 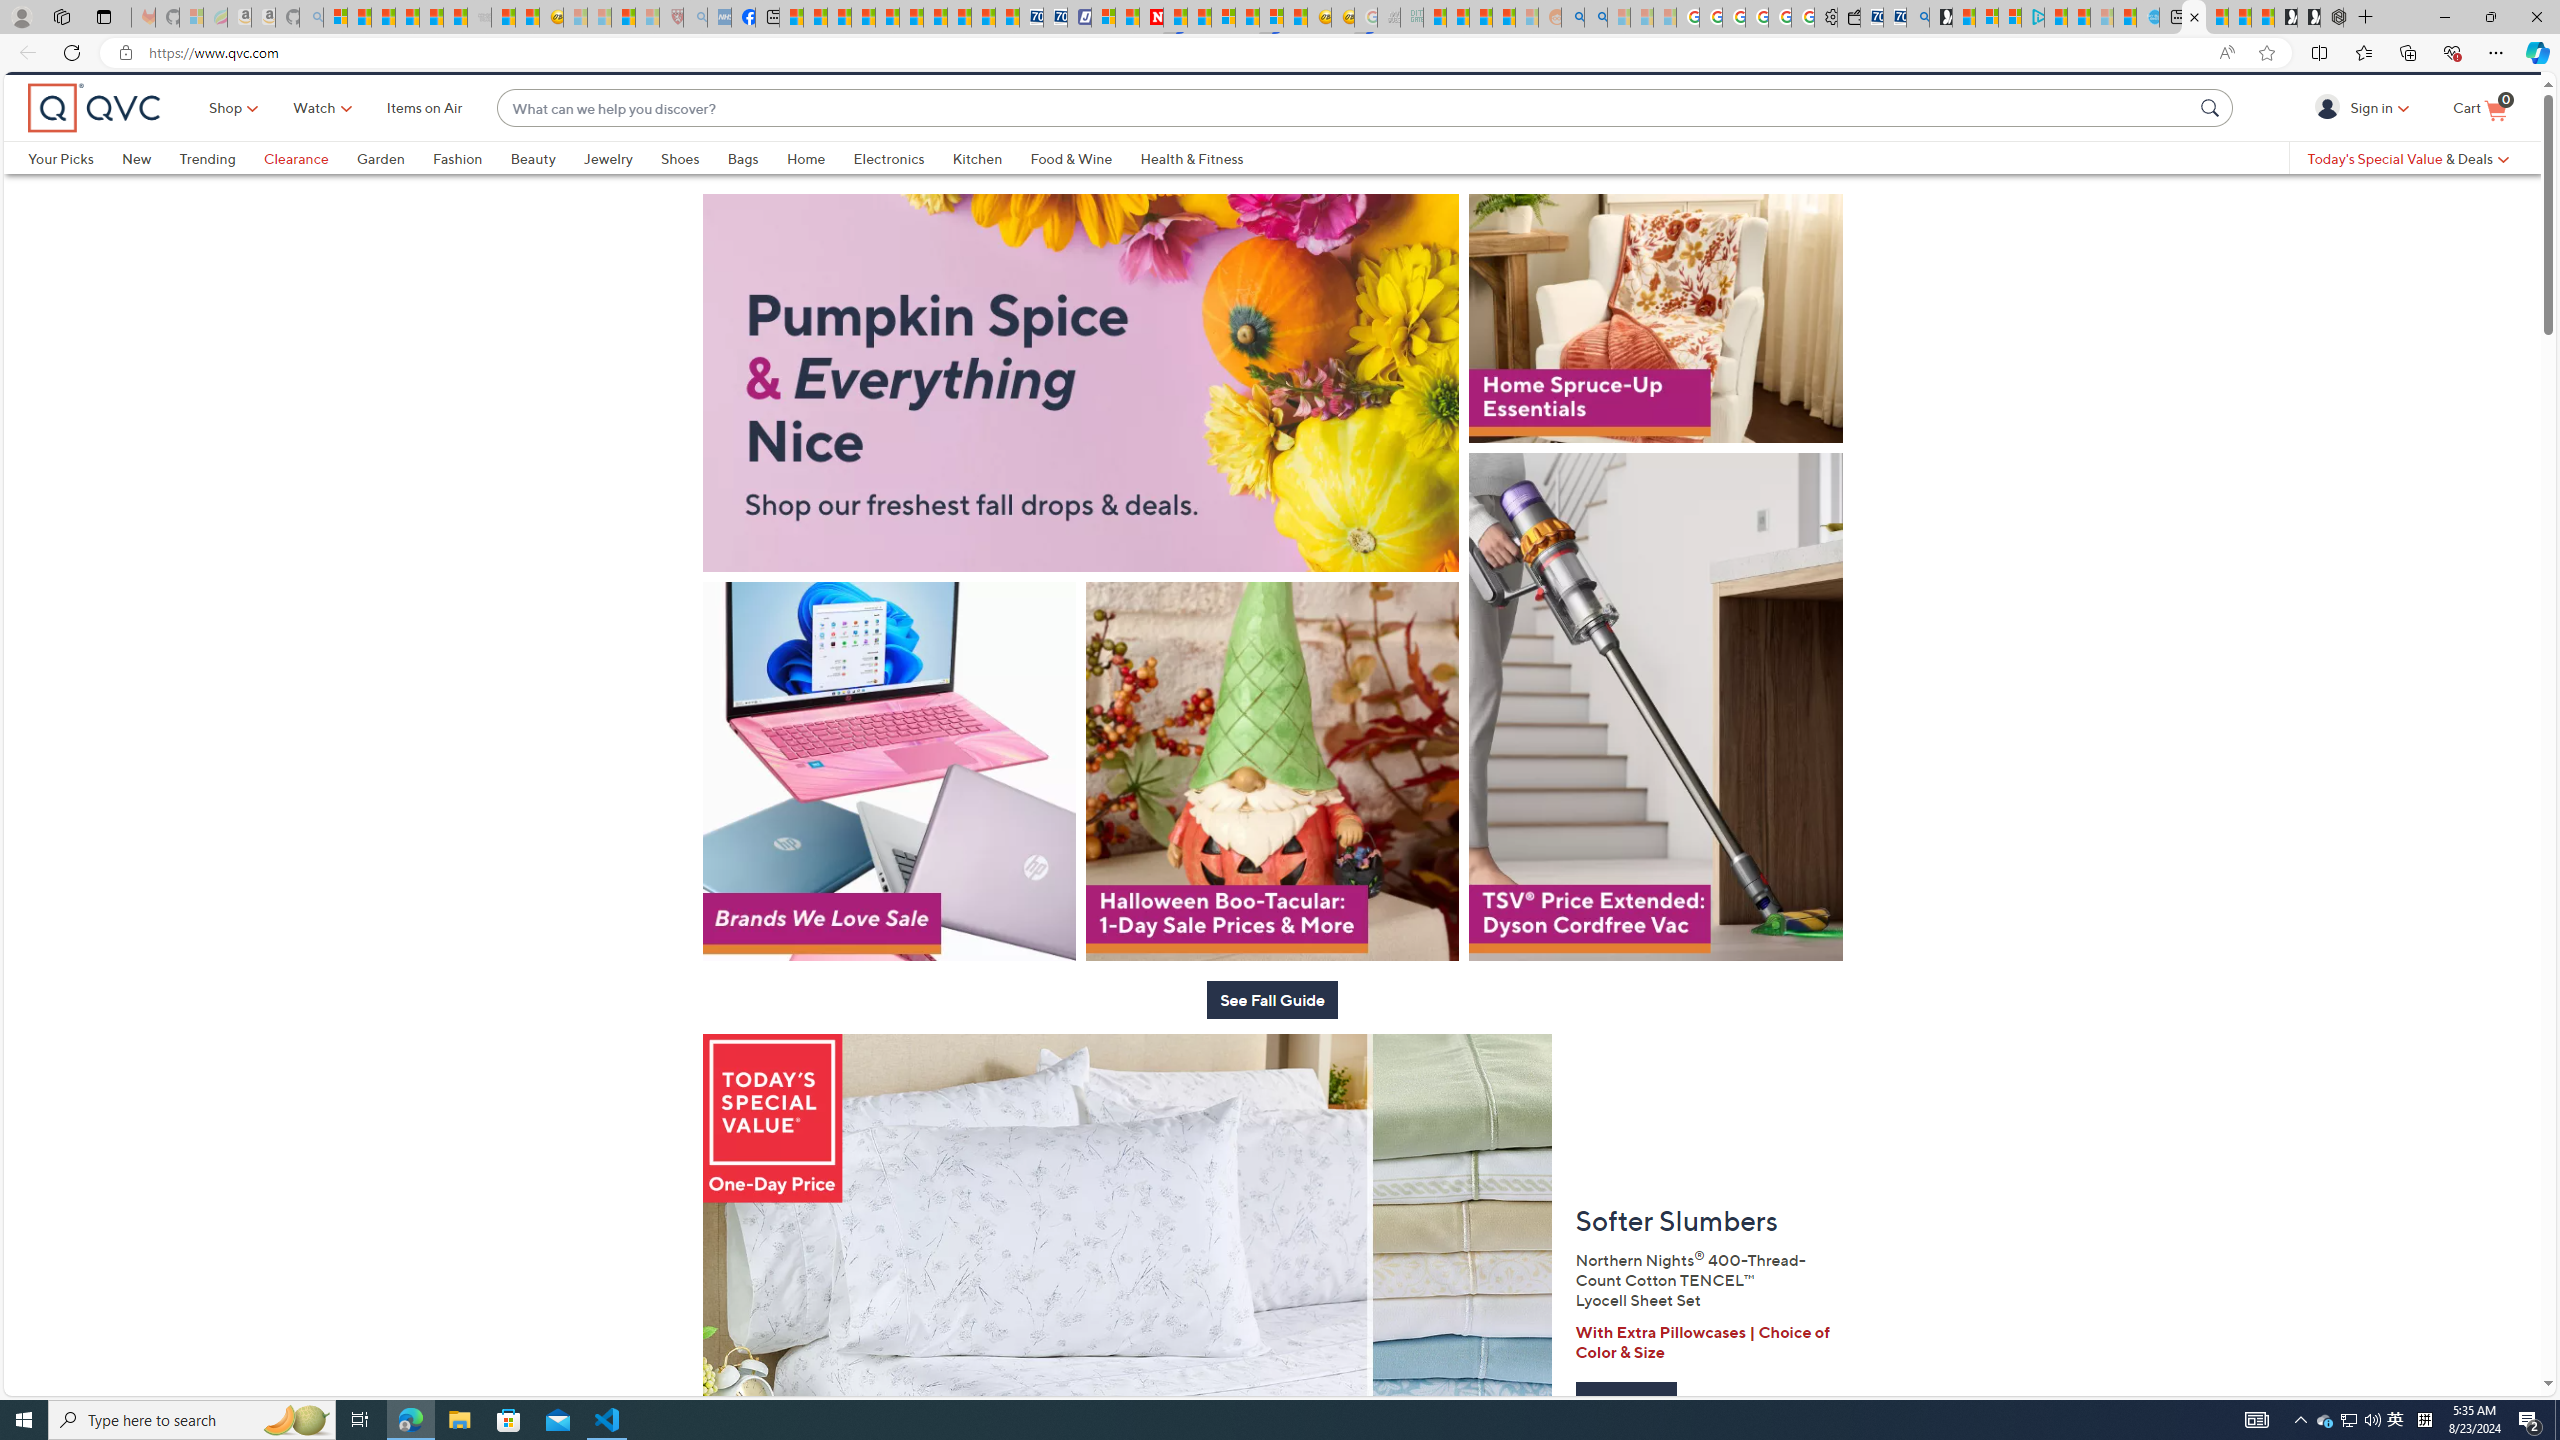 I want to click on World - MSN, so click(x=840, y=17).